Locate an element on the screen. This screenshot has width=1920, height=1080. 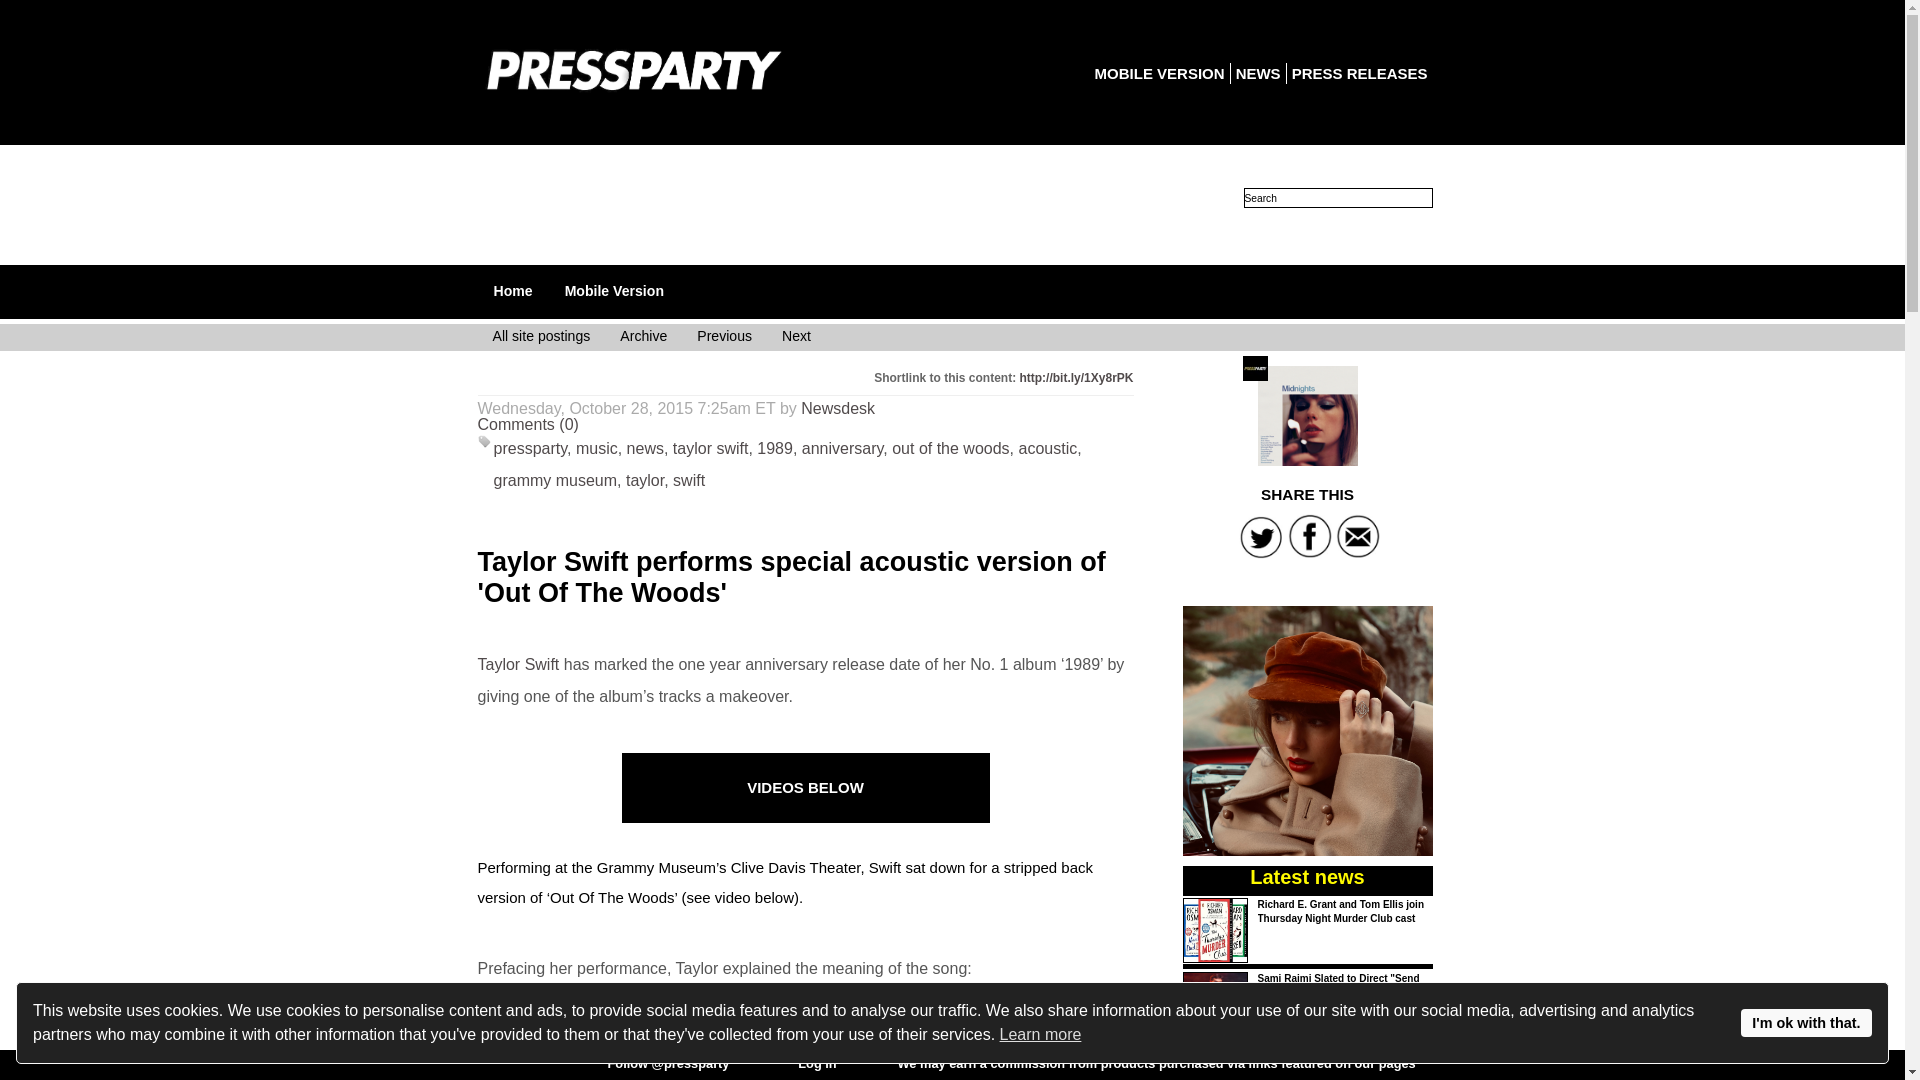
taylor is located at coordinates (644, 480).